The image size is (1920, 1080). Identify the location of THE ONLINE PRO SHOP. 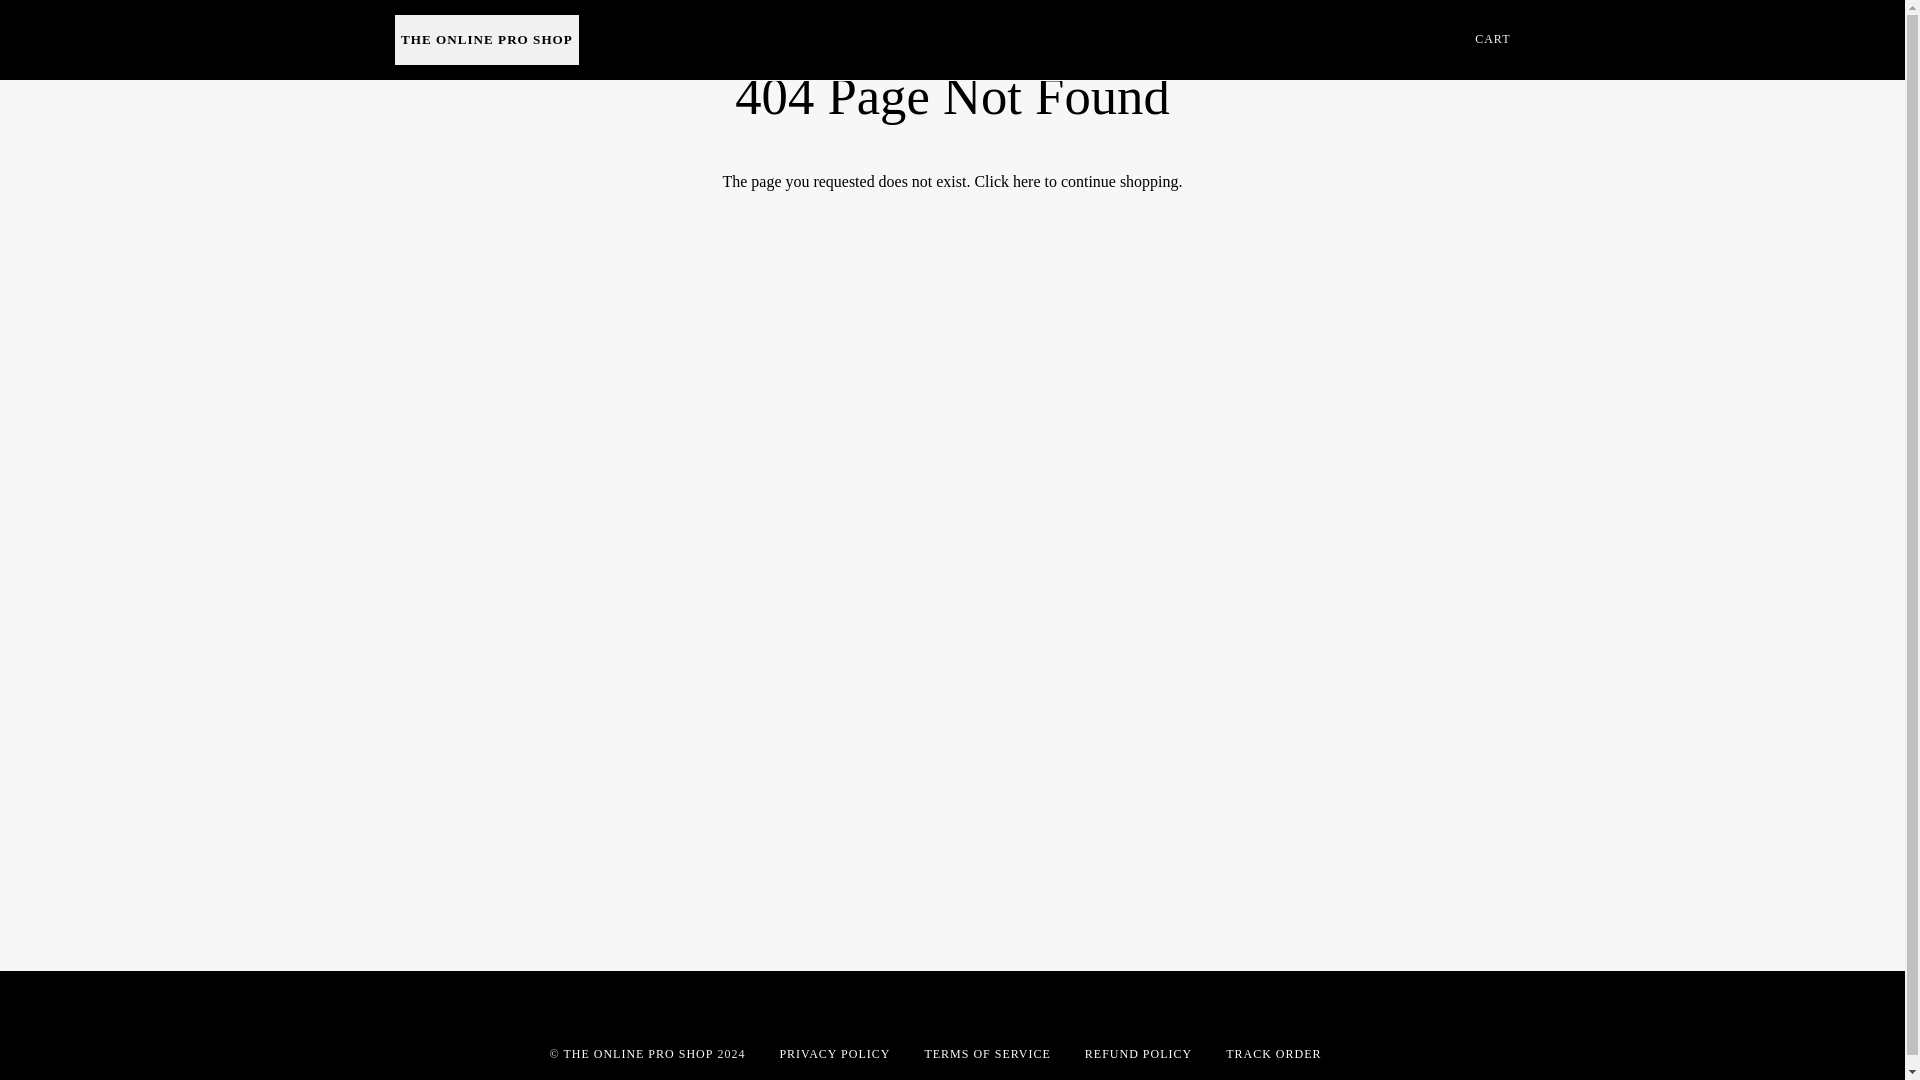
(486, 40).